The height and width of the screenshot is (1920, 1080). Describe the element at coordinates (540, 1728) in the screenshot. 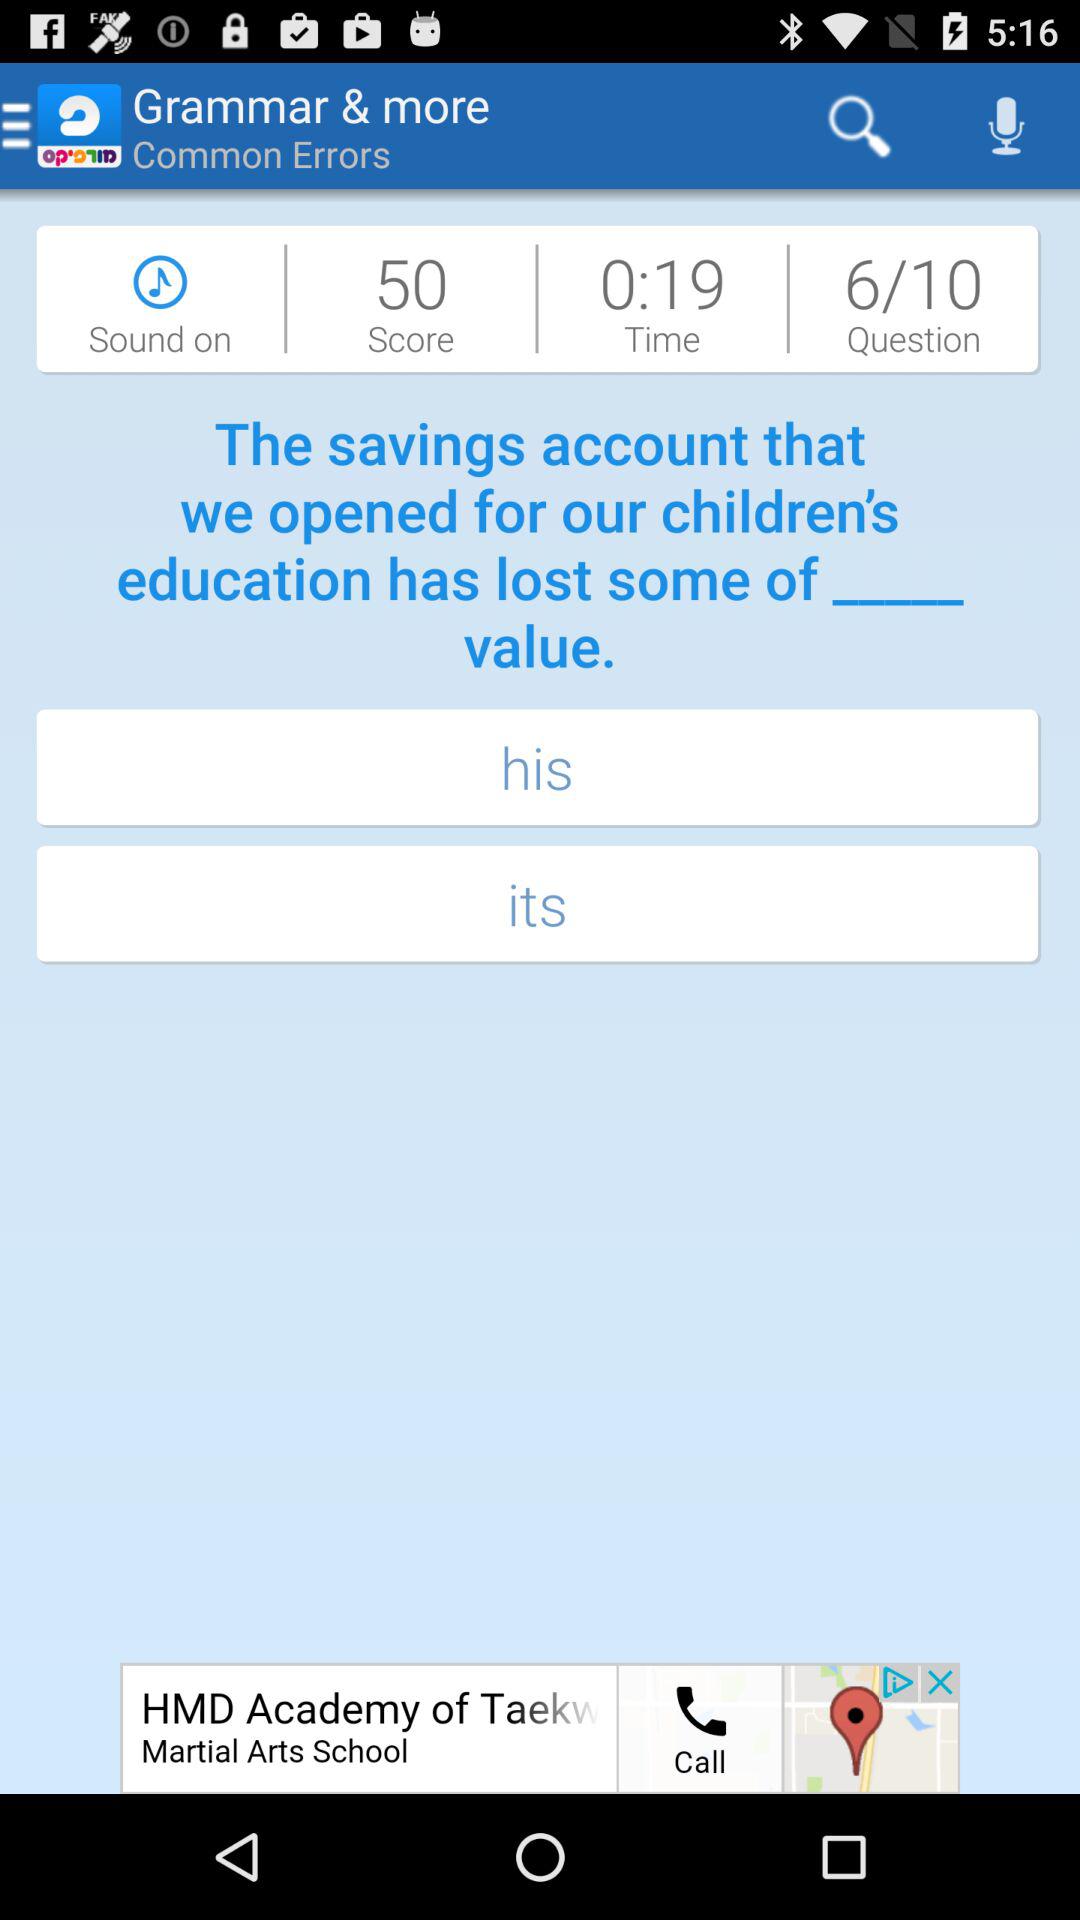

I see `because back devicer` at that location.